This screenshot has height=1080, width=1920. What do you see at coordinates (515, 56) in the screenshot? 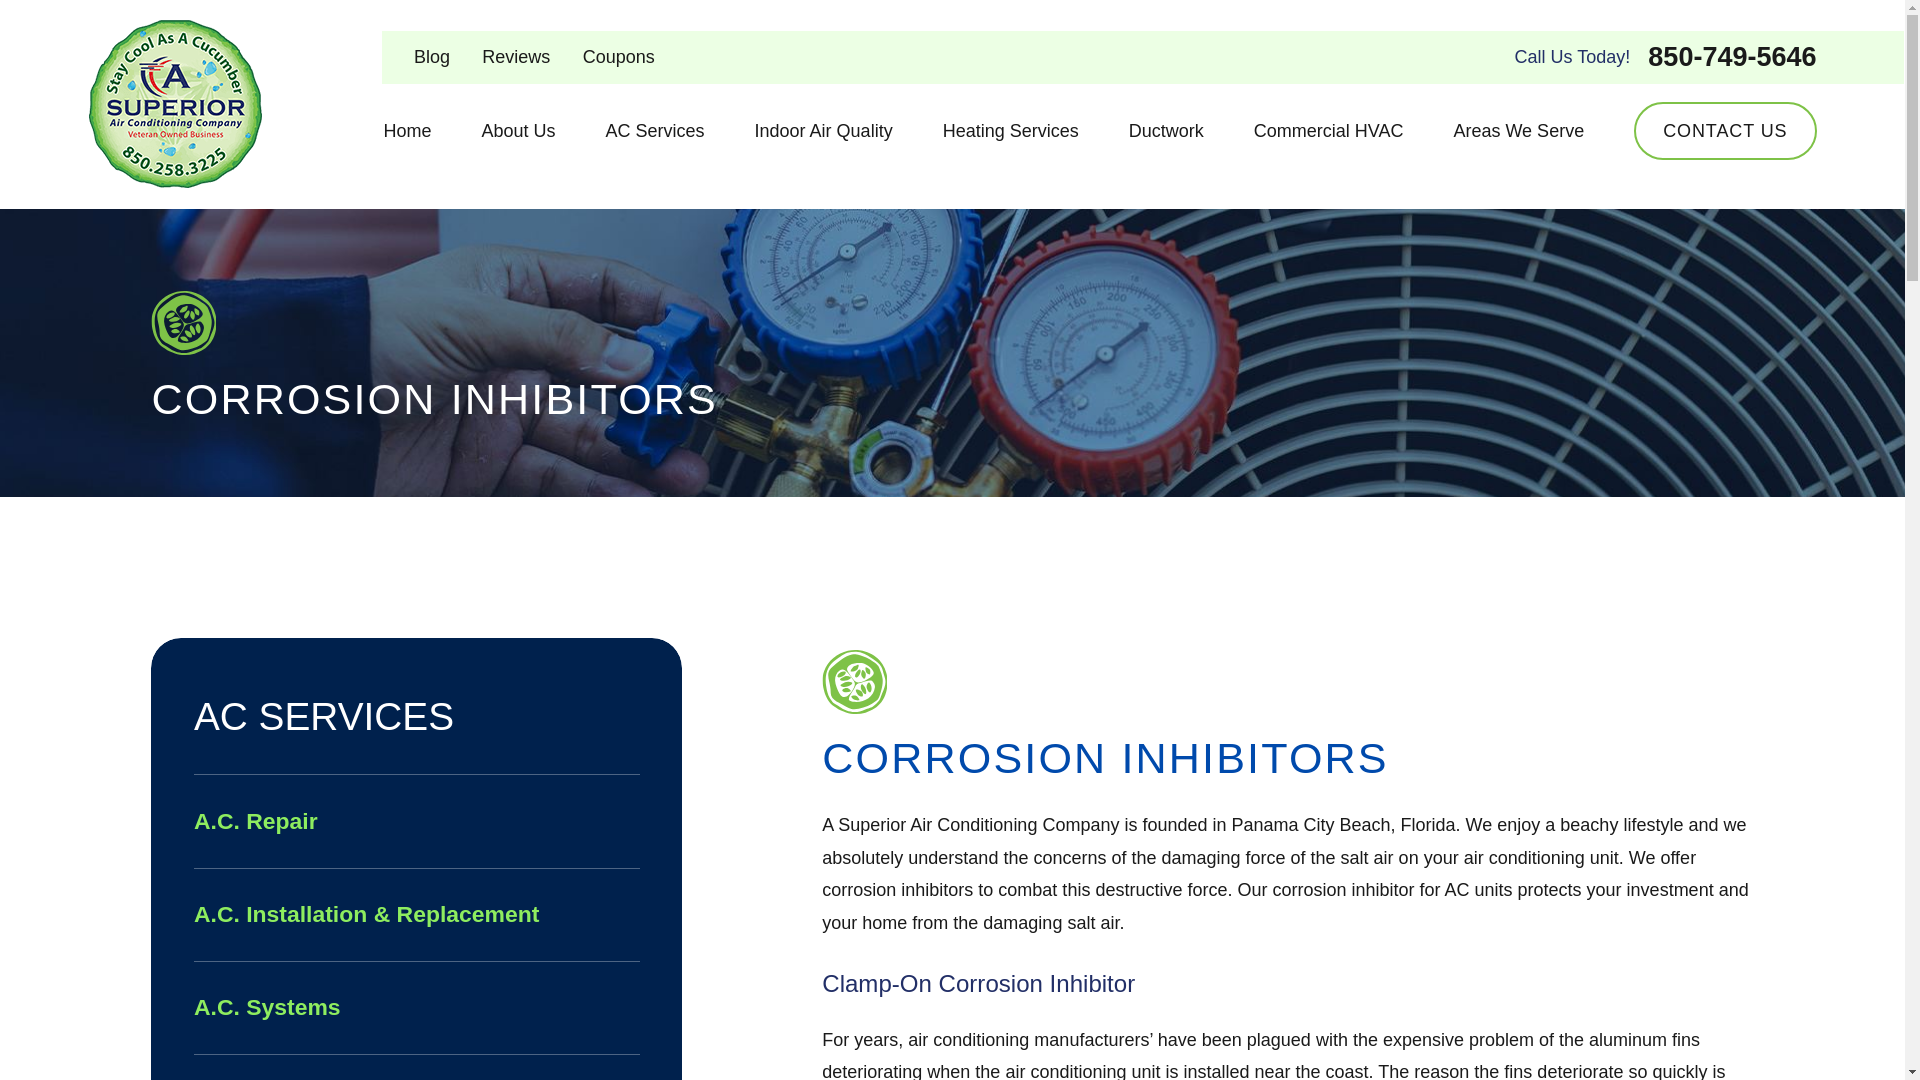
I see `Reviews` at bounding box center [515, 56].